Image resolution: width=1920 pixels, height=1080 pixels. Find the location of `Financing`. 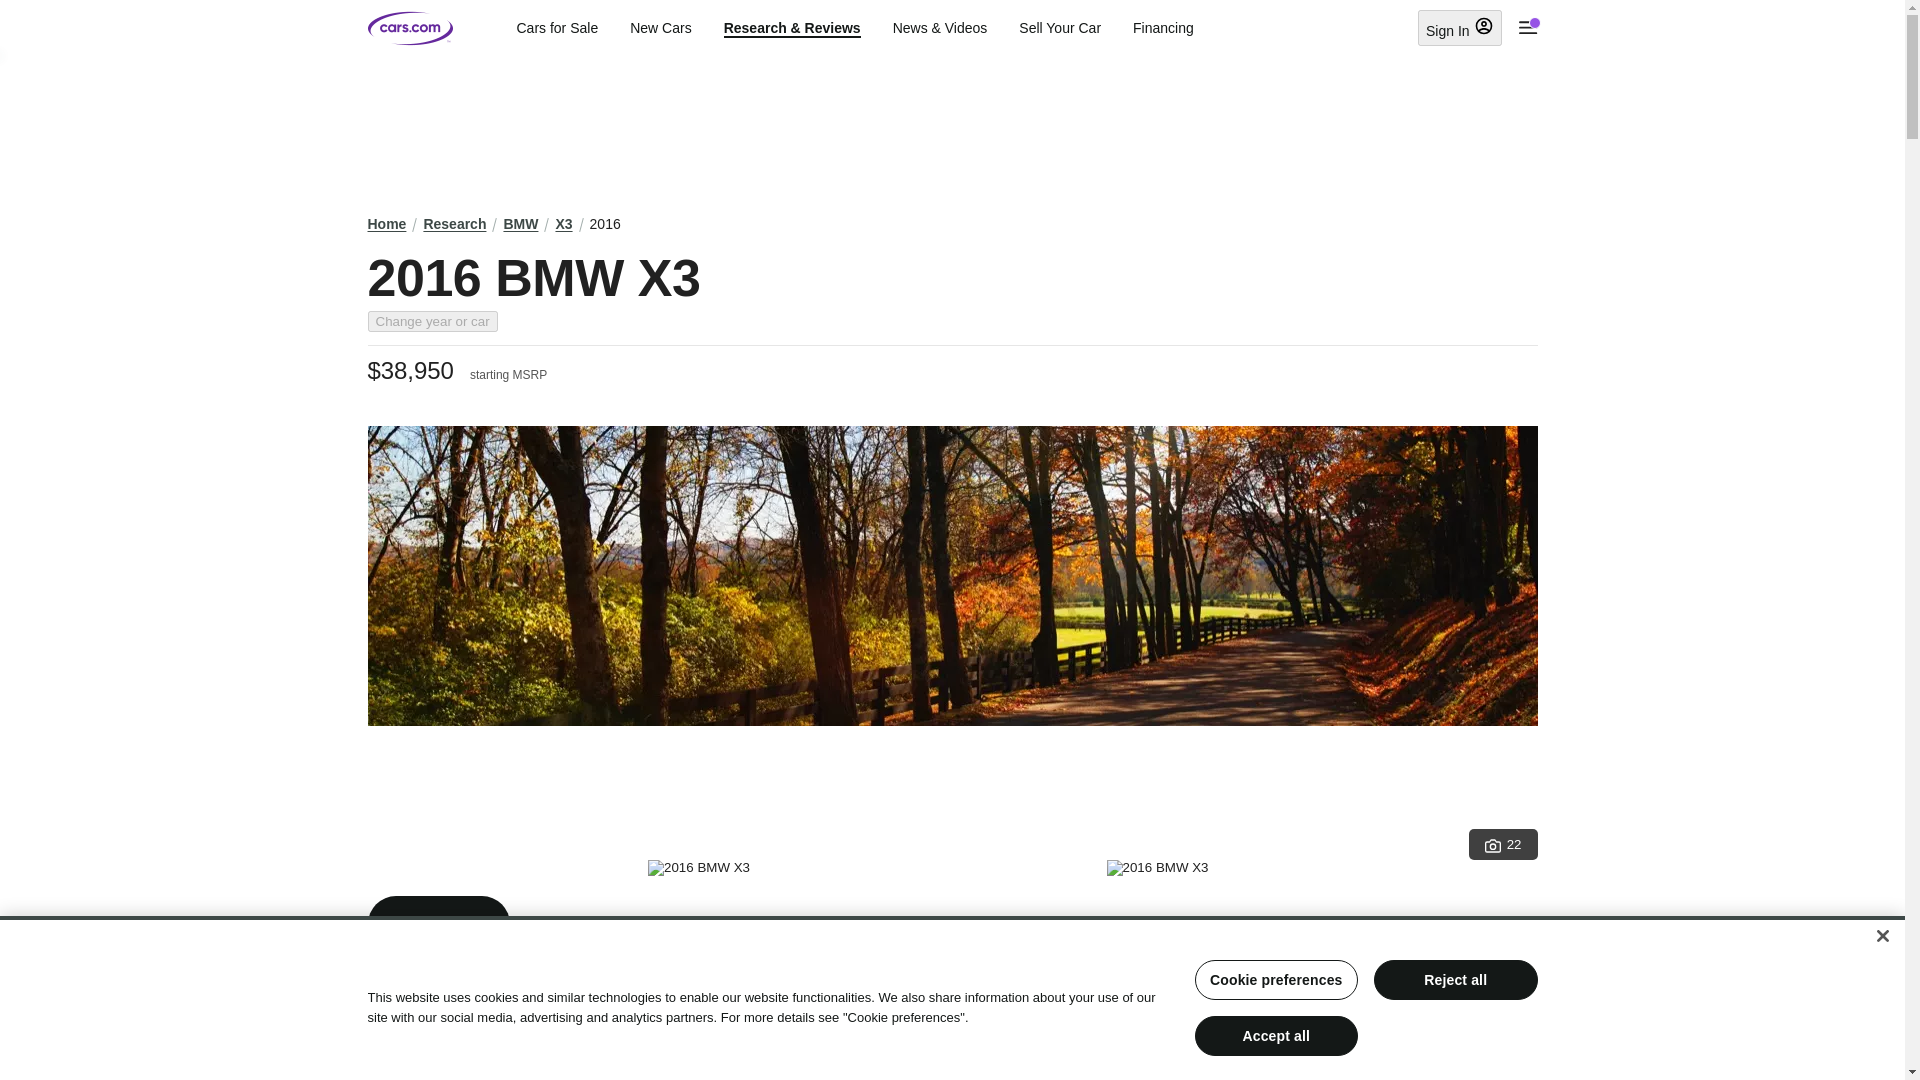

Financing is located at coordinates (1163, 28).